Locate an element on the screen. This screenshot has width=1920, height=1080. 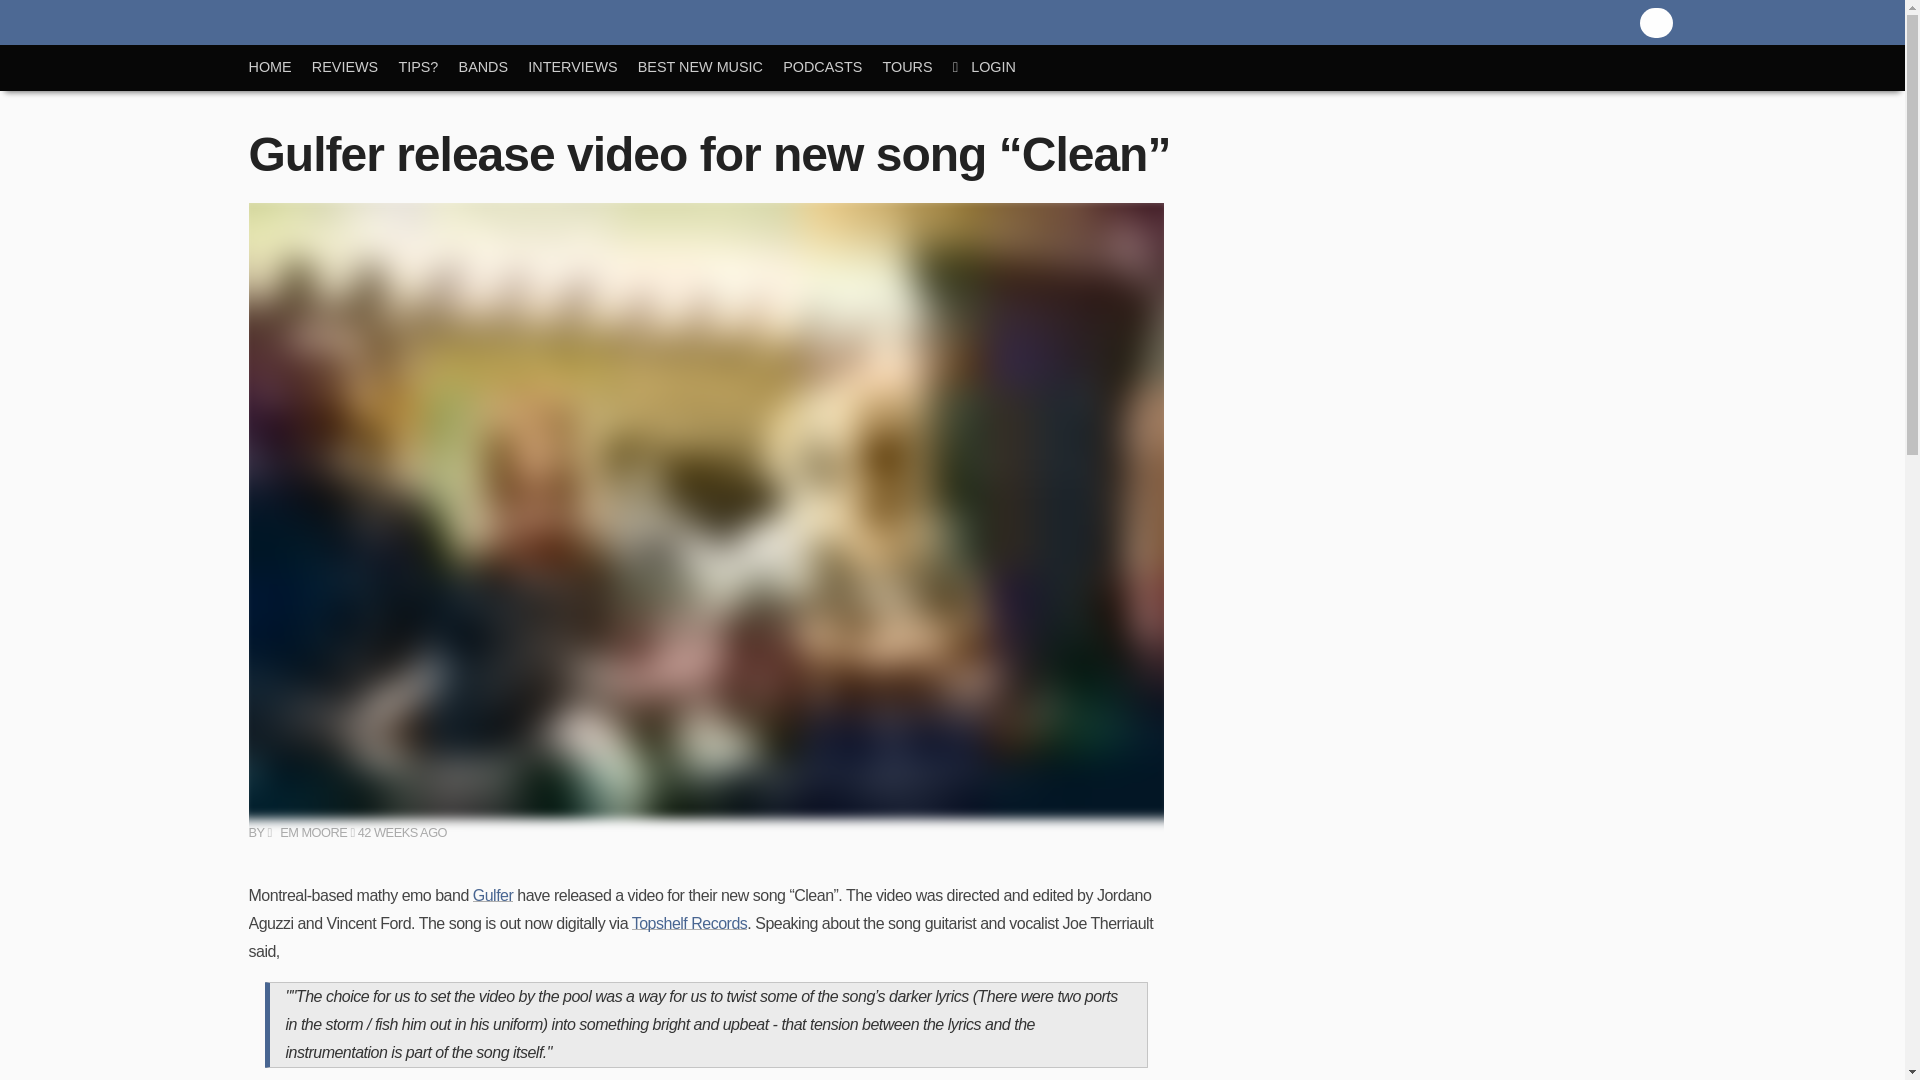
INTERVIEWS is located at coordinates (582, 67).